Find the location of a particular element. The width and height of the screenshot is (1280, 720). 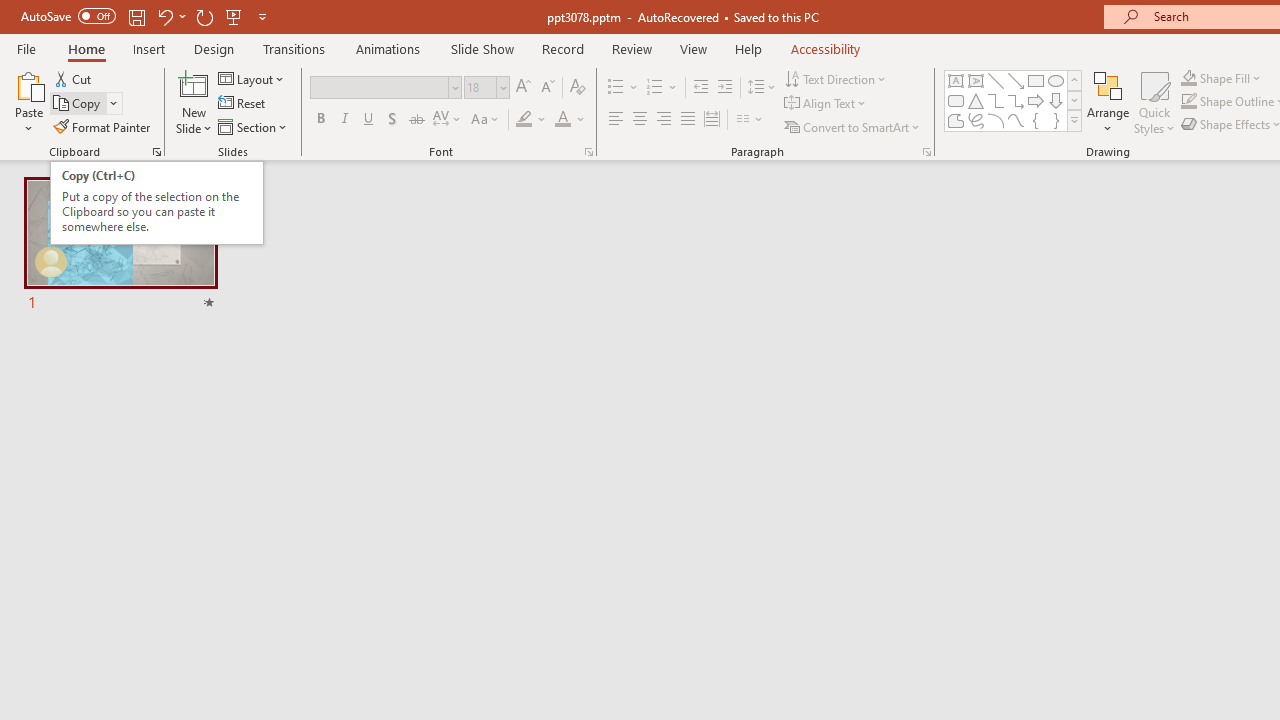

Shadow is located at coordinates (392, 120).